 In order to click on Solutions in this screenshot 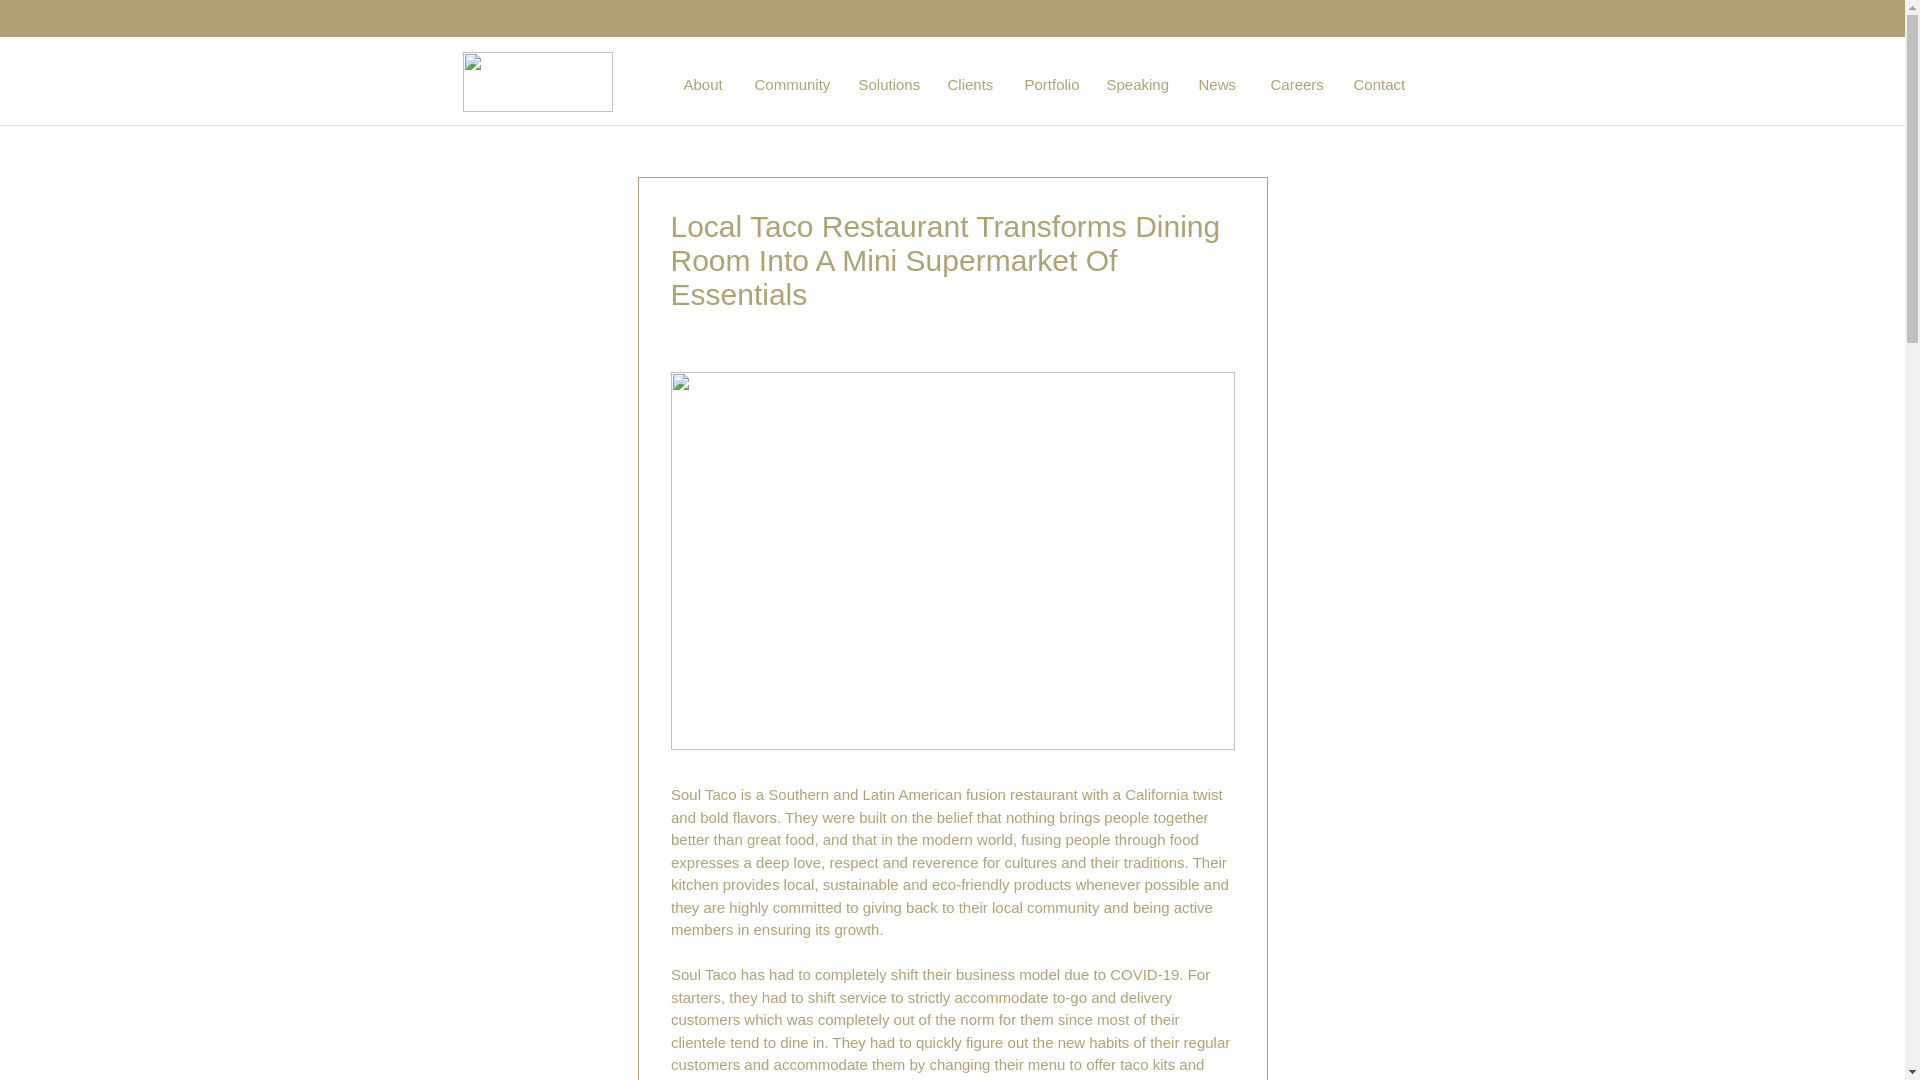, I will do `click(900, 84)`.